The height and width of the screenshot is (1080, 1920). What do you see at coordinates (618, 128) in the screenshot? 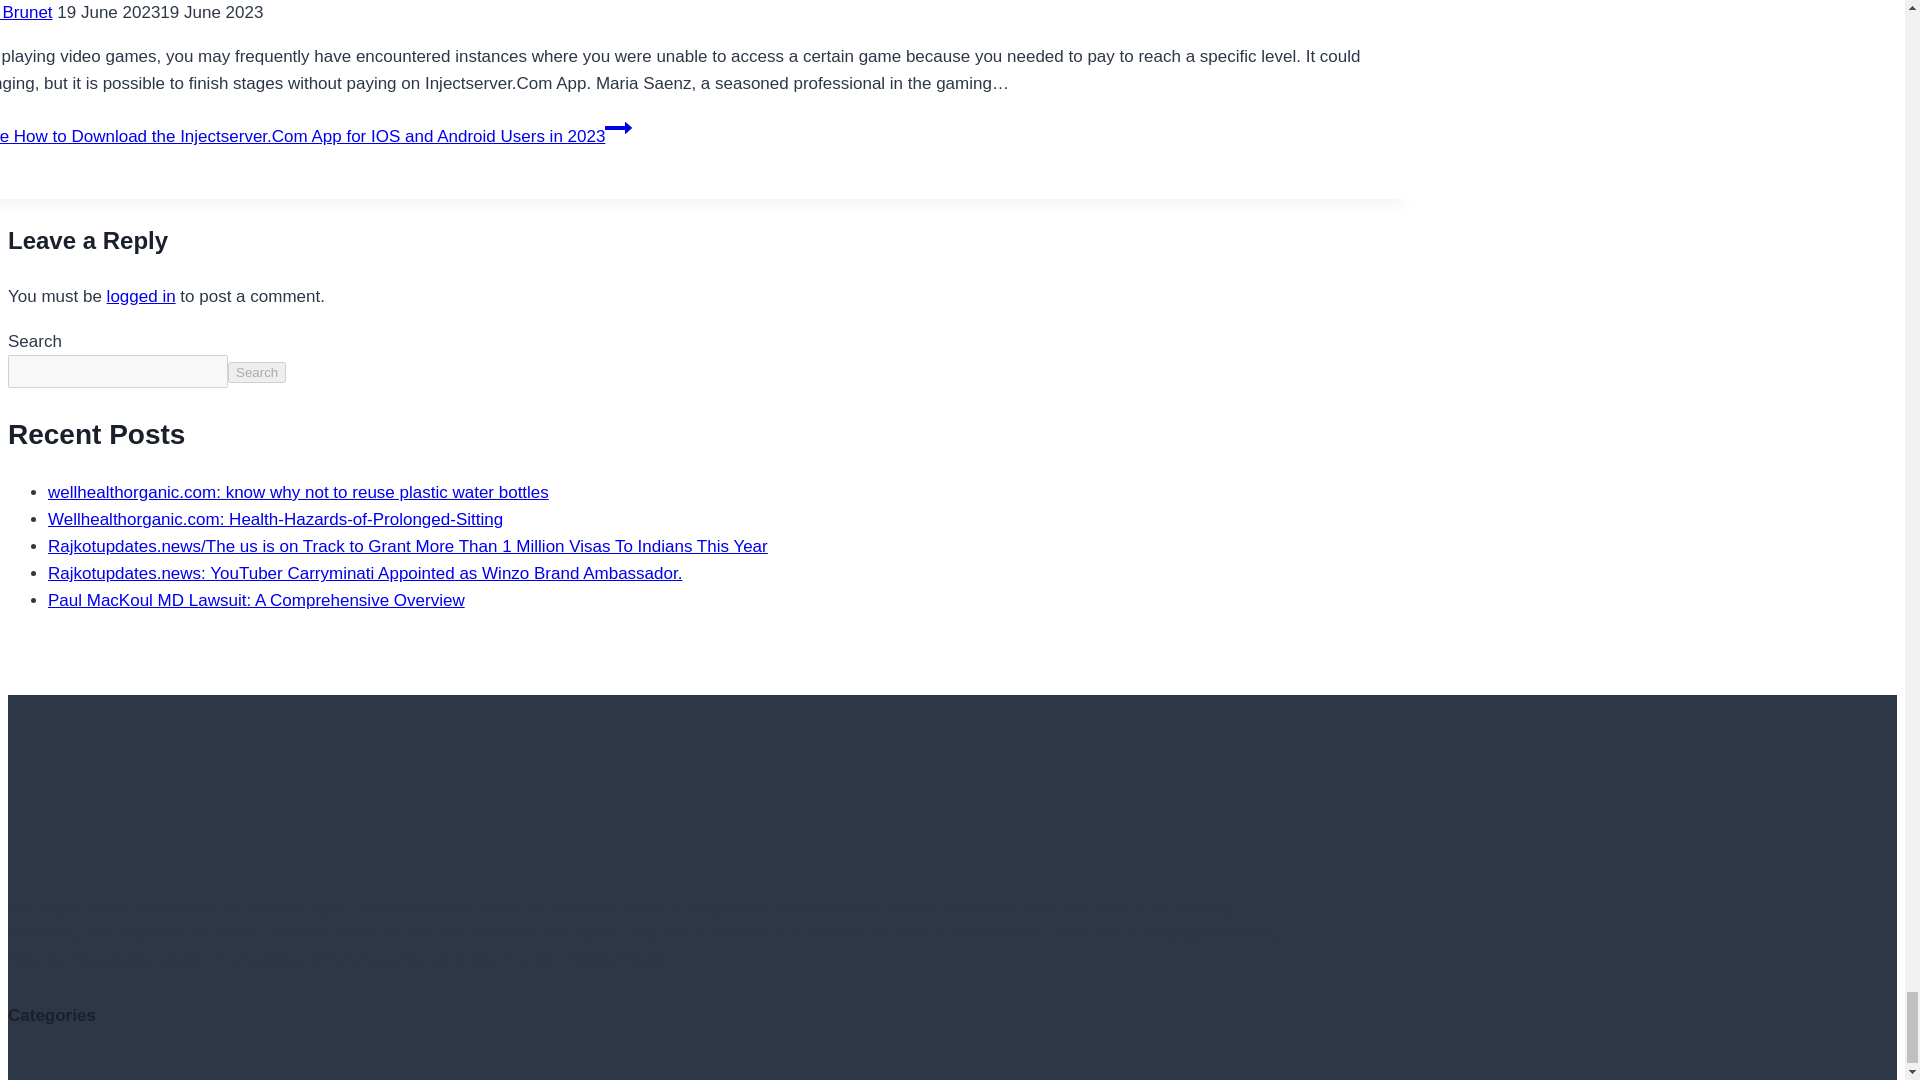
I see `Continue` at bounding box center [618, 128].